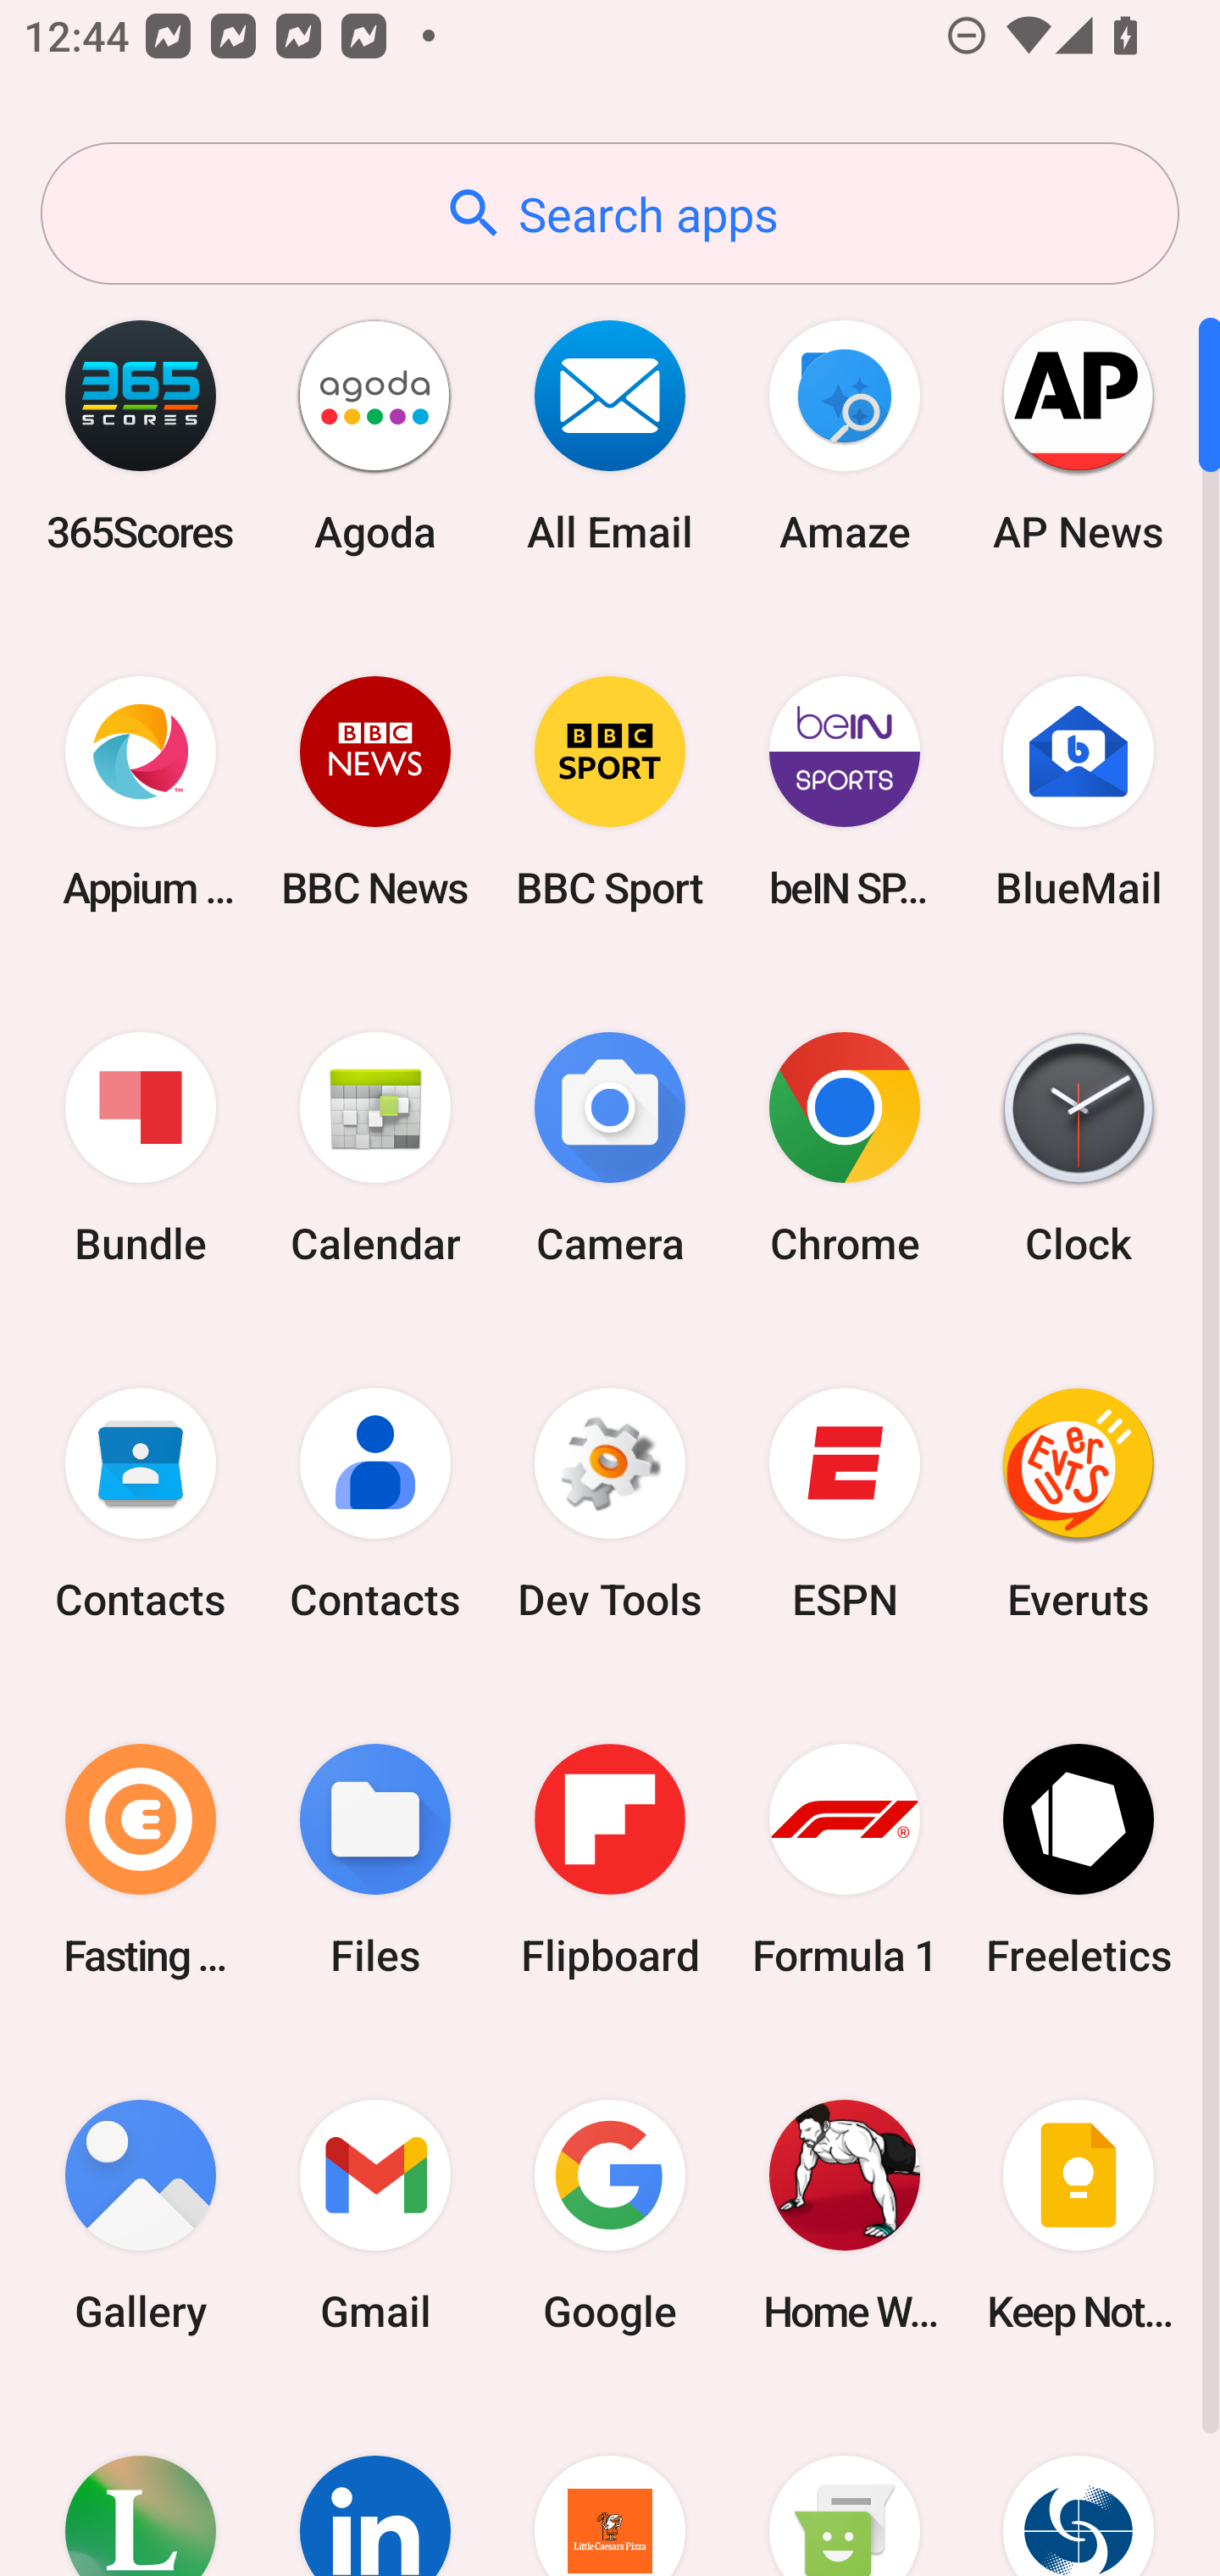 This screenshot has width=1220, height=2576. Describe the element at coordinates (844, 436) in the screenshot. I see `Amaze` at that location.